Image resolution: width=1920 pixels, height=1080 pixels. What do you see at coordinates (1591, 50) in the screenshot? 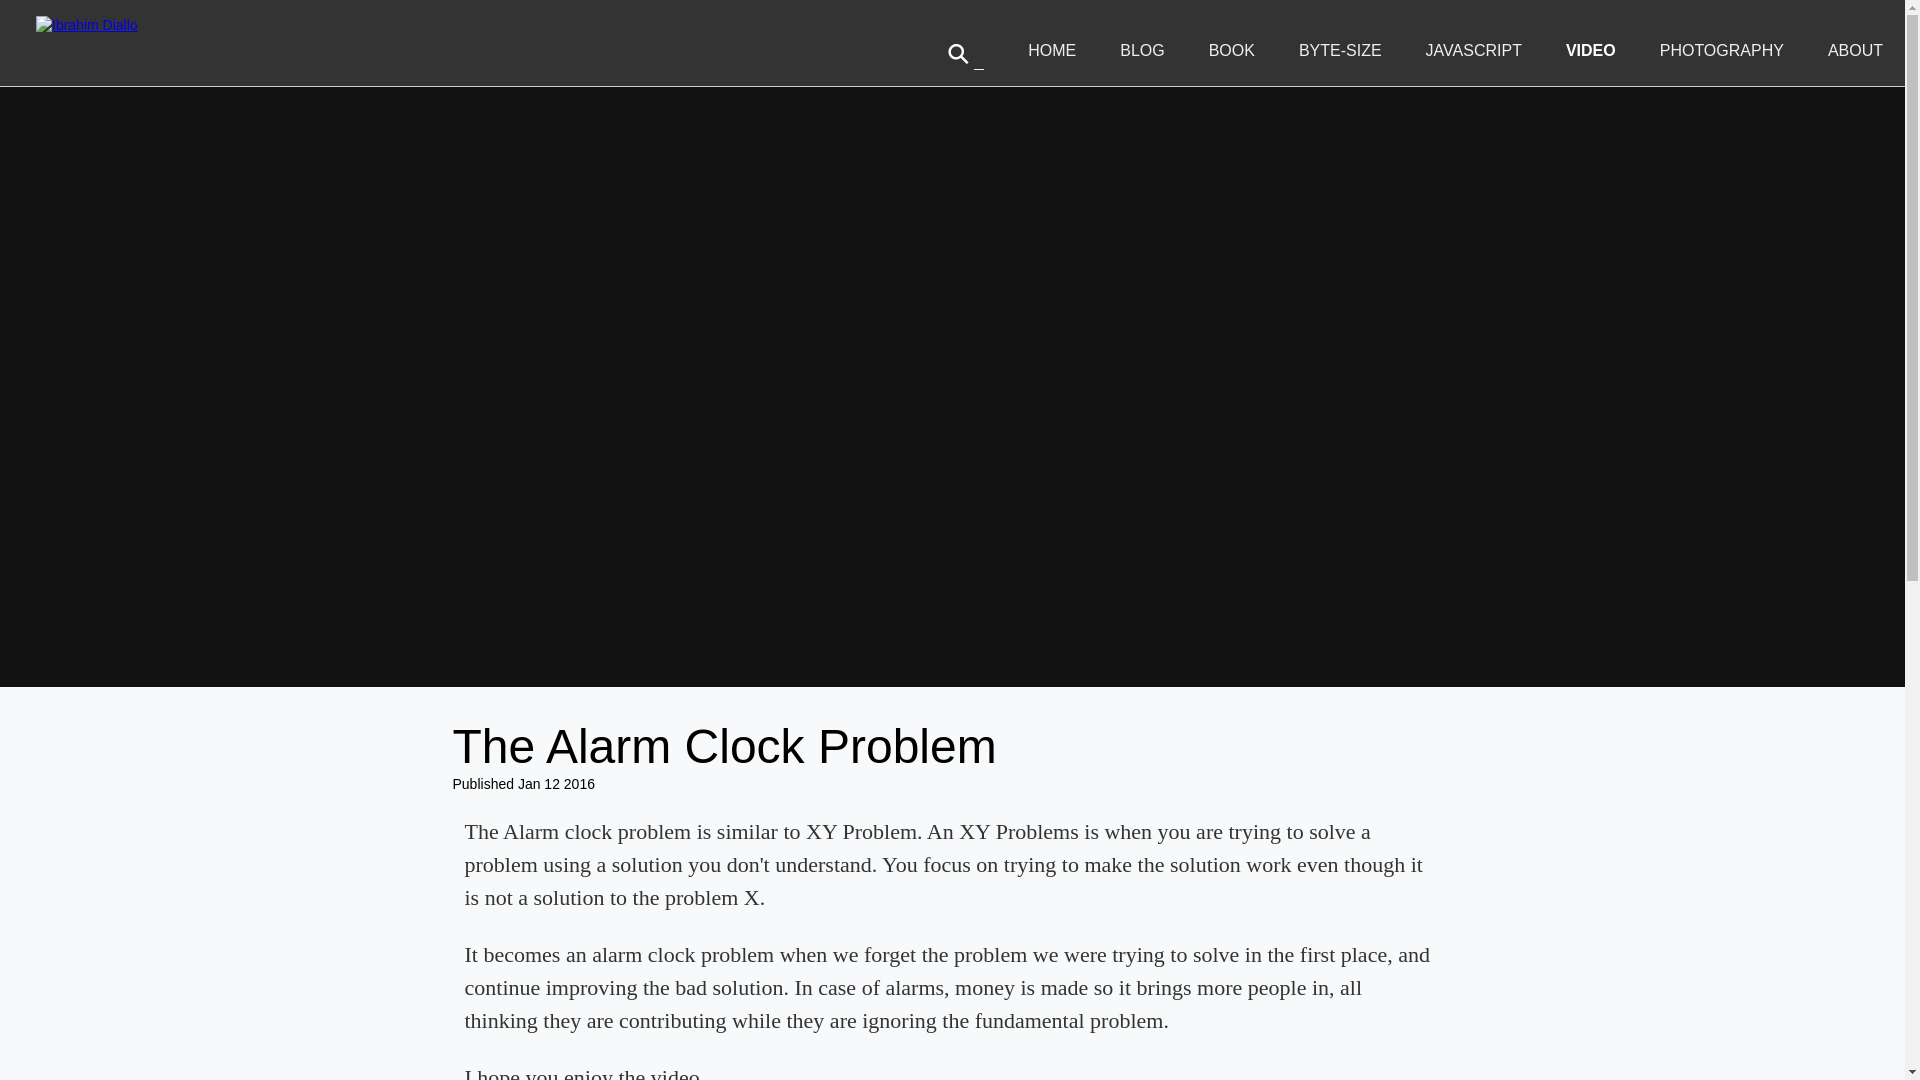
I see `VIDEO` at bounding box center [1591, 50].